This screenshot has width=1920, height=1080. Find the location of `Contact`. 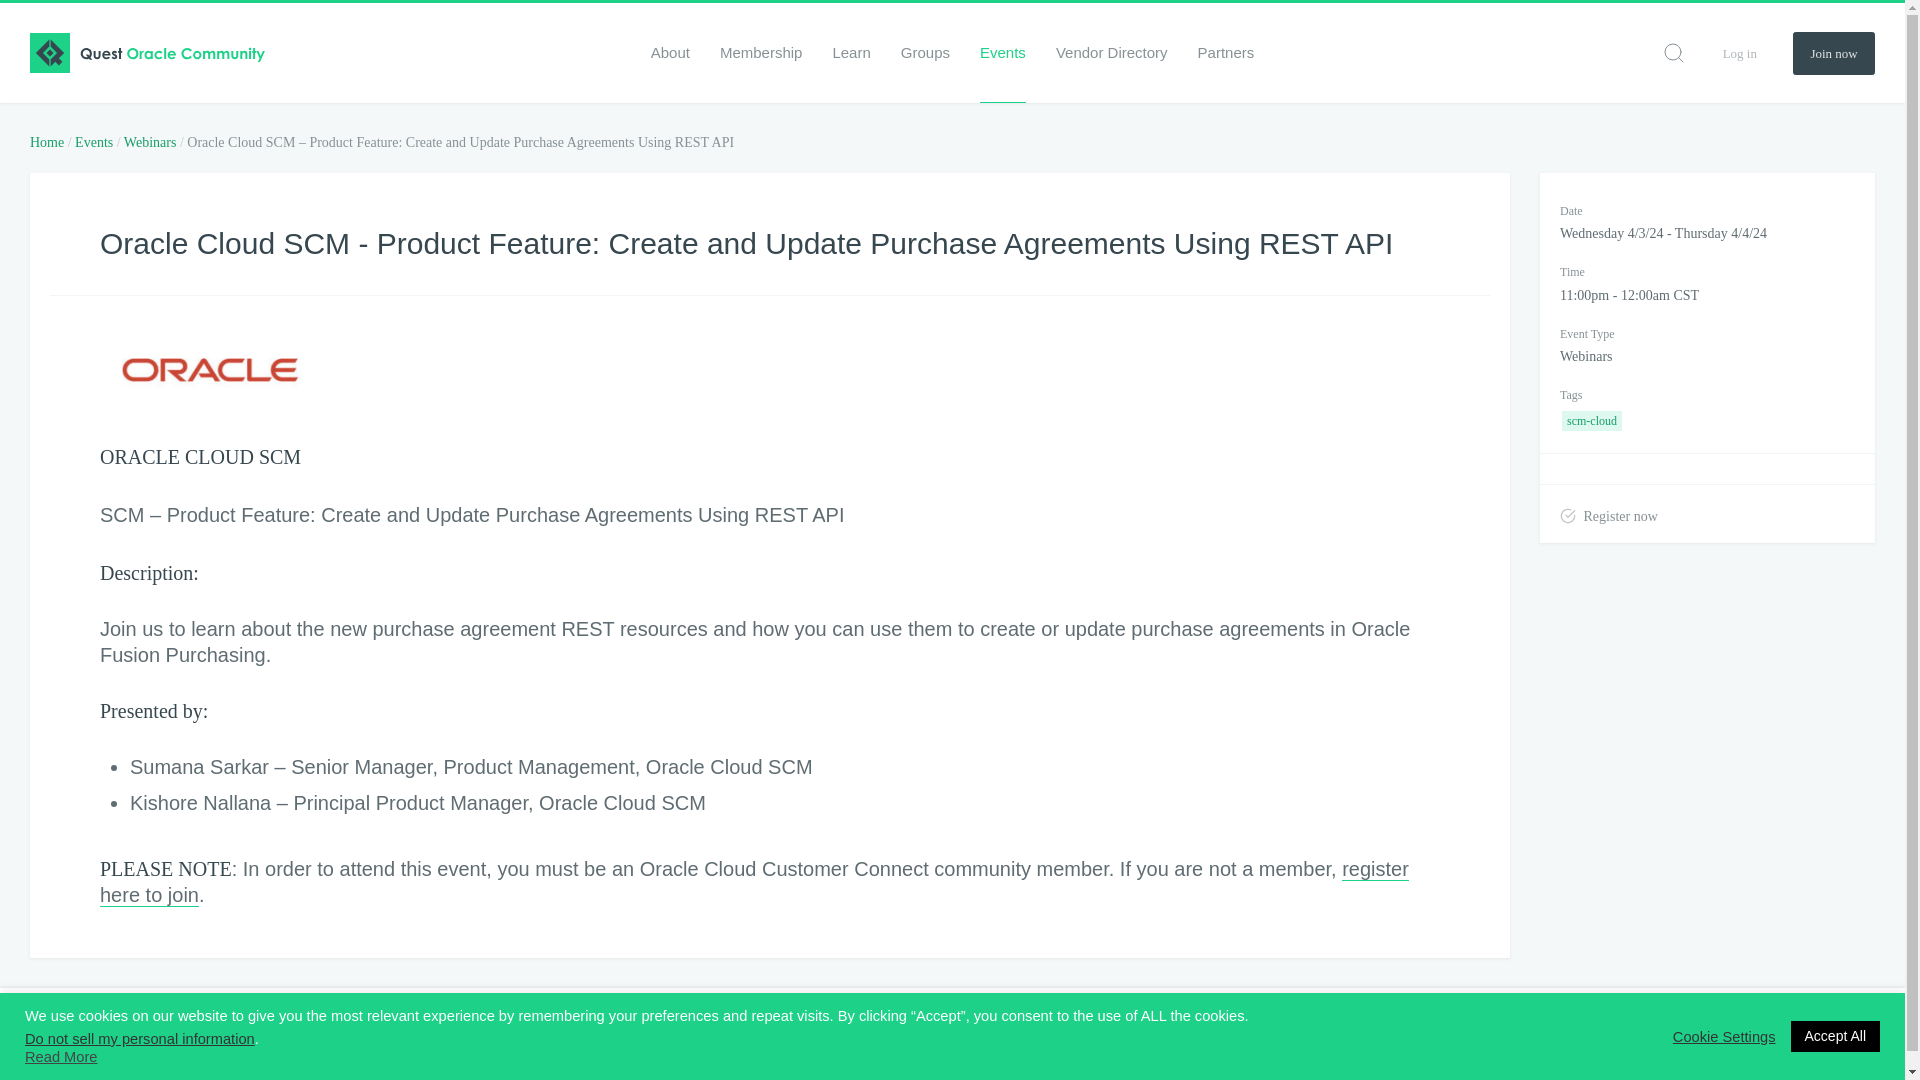

Contact is located at coordinates (881, 1041).